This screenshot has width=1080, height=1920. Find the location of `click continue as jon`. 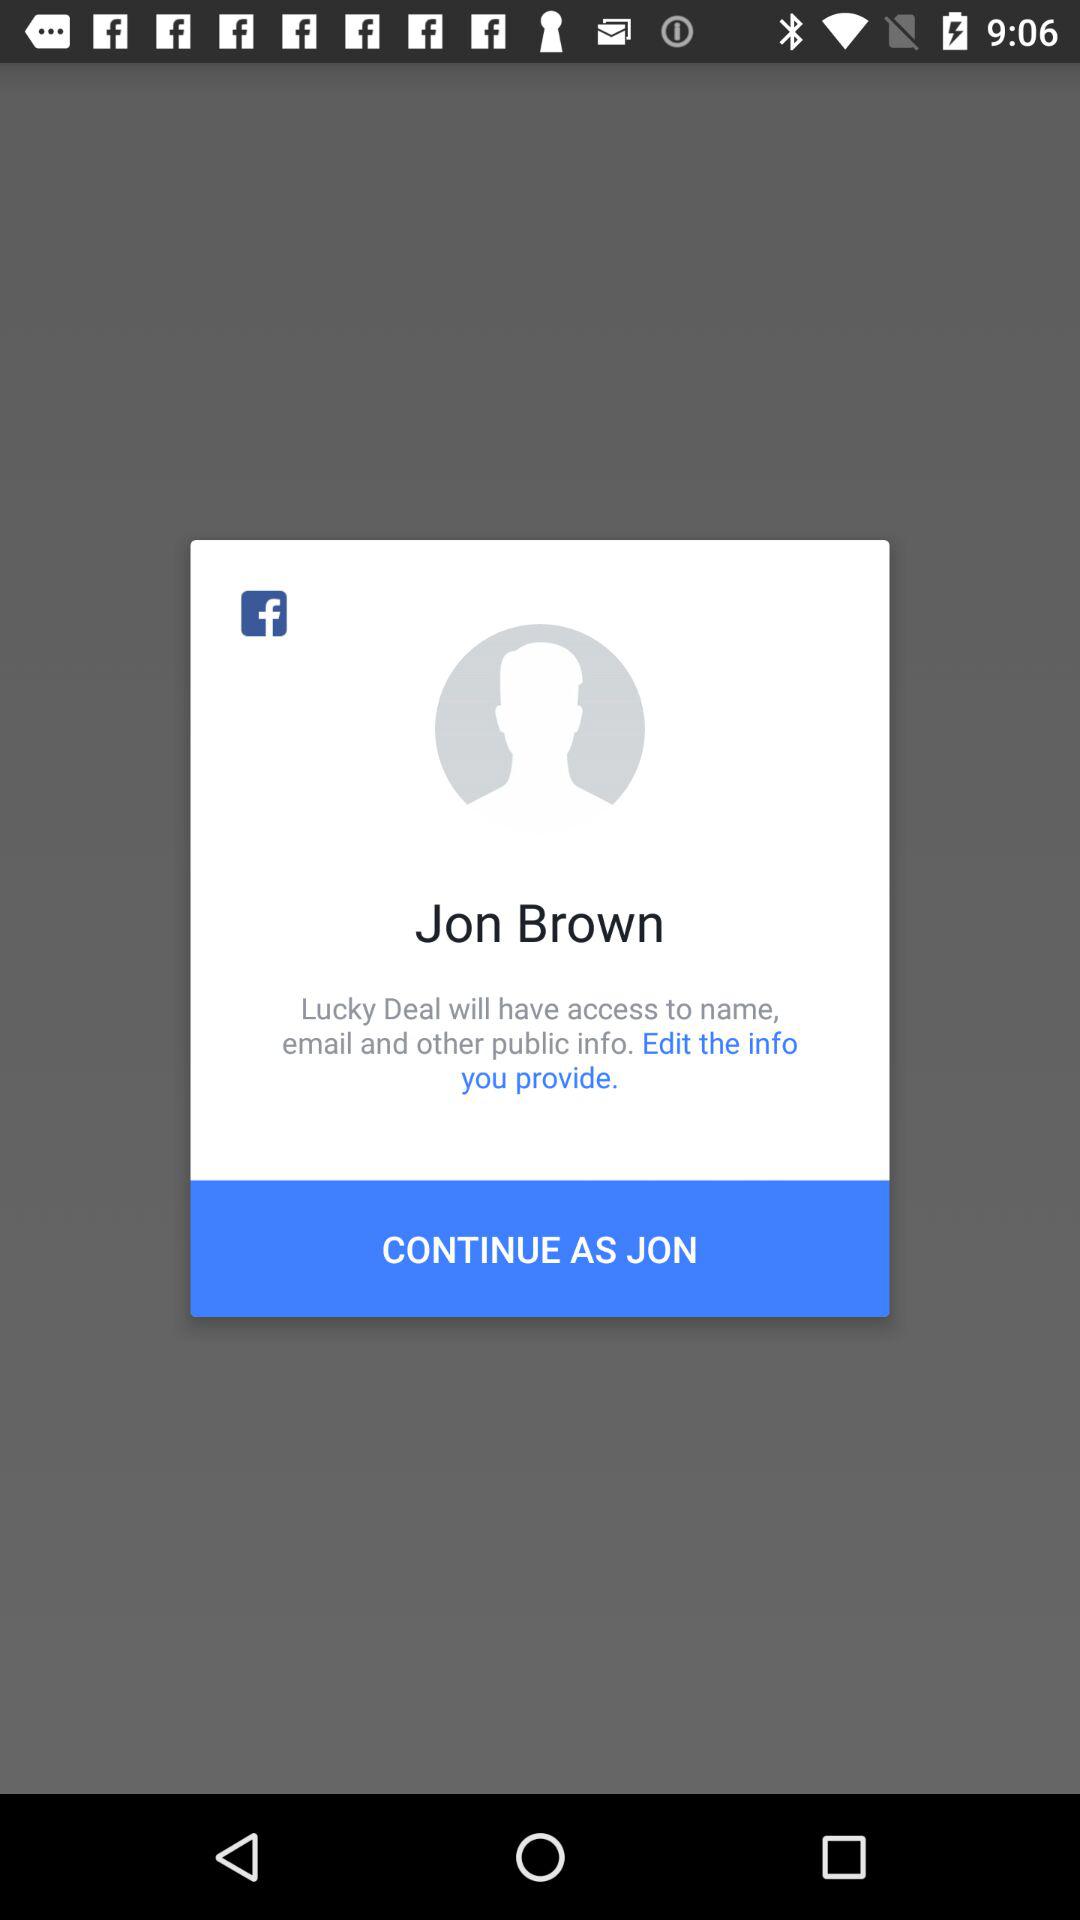

click continue as jon is located at coordinates (540, 1248).